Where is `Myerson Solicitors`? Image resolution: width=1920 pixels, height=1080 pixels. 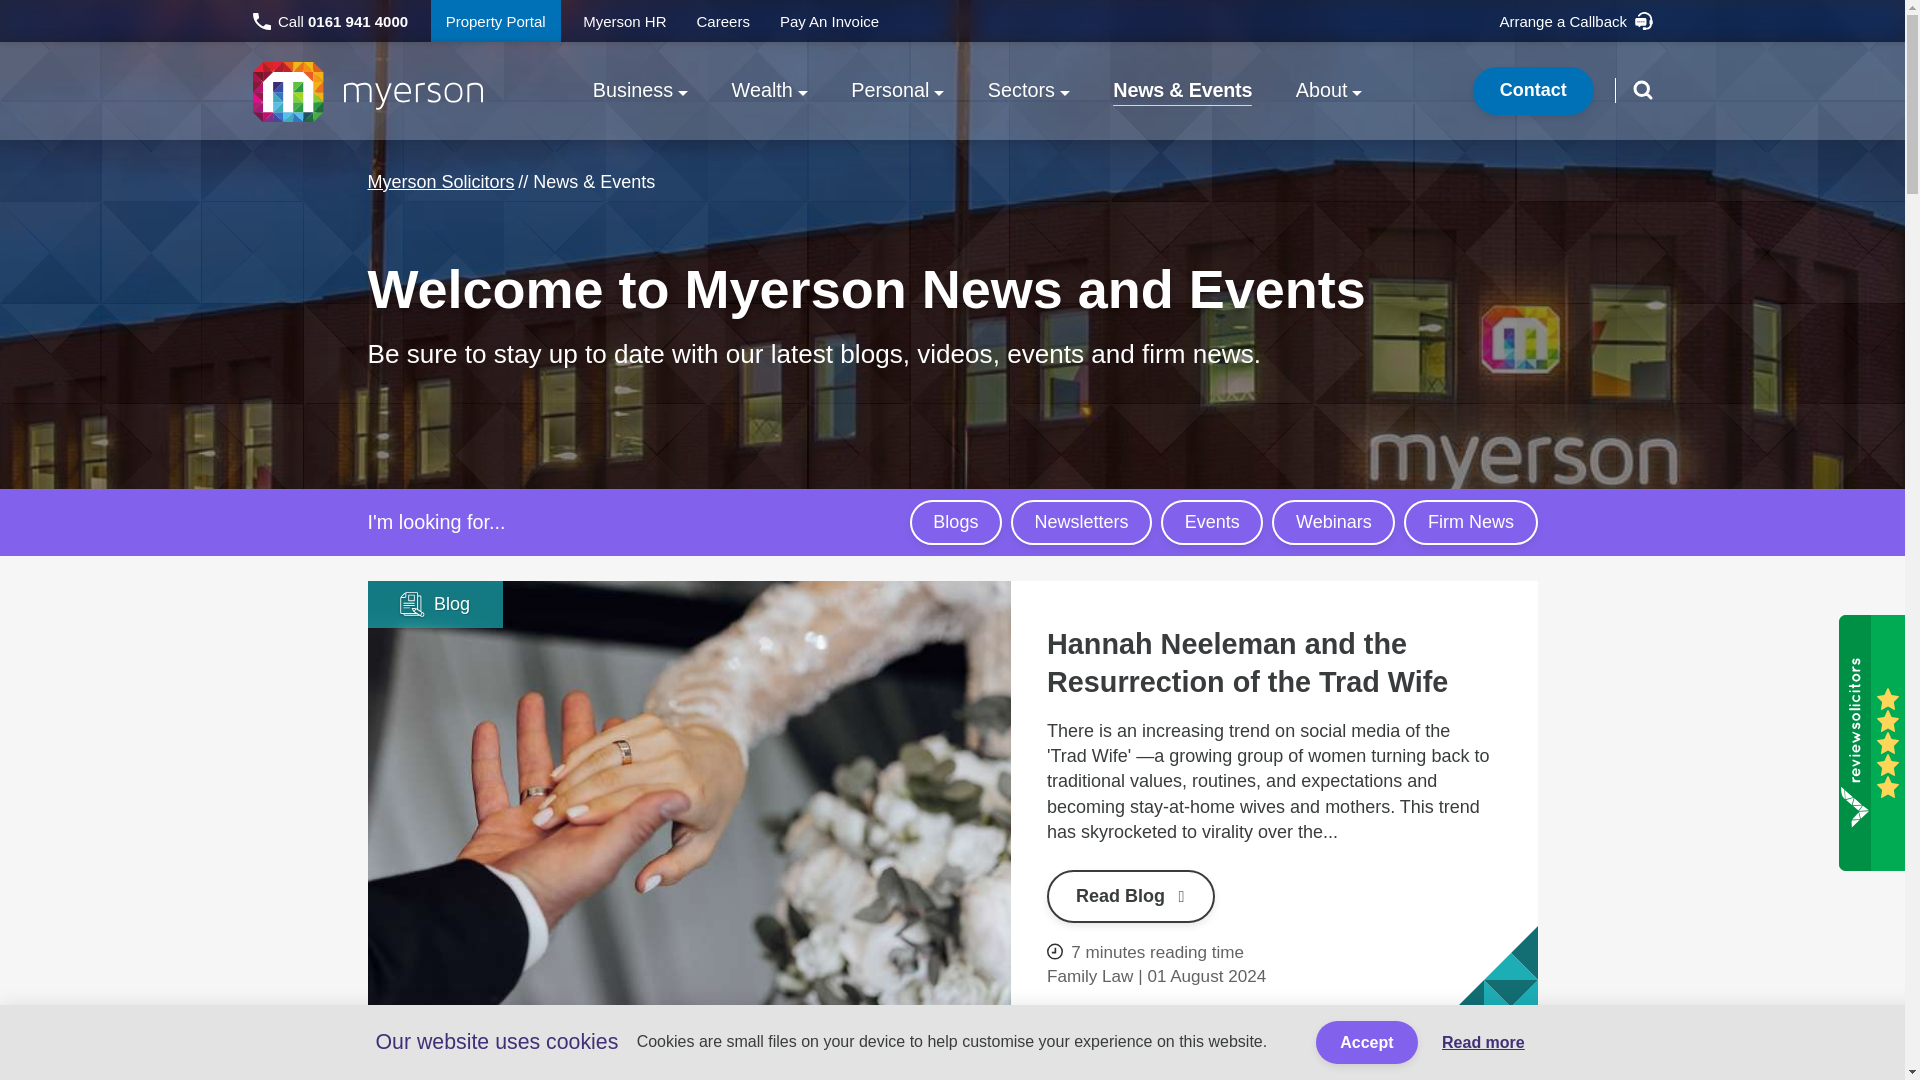
Myerson Solicitors is located at coordinates (441, 182).